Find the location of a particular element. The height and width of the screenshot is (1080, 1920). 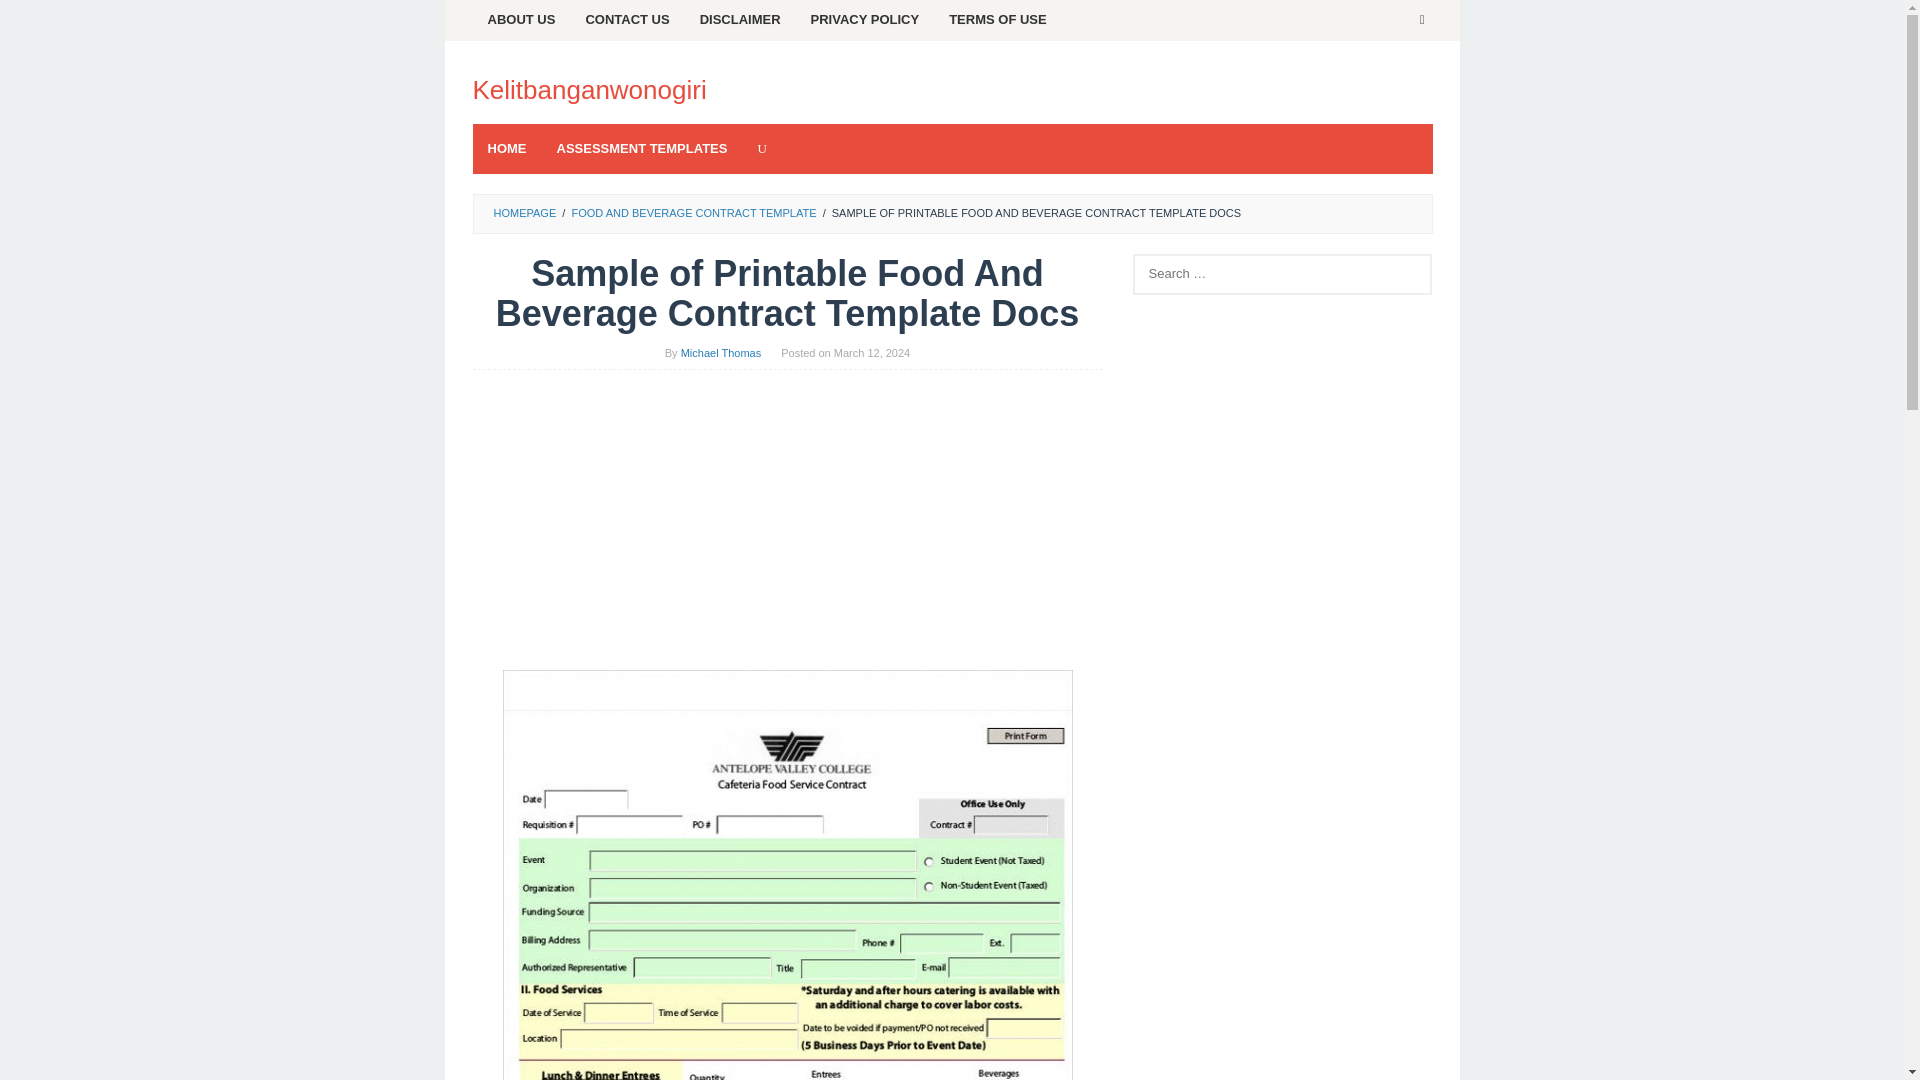

Permalink to: Michael Thomas is located at coordinates (722, 352).